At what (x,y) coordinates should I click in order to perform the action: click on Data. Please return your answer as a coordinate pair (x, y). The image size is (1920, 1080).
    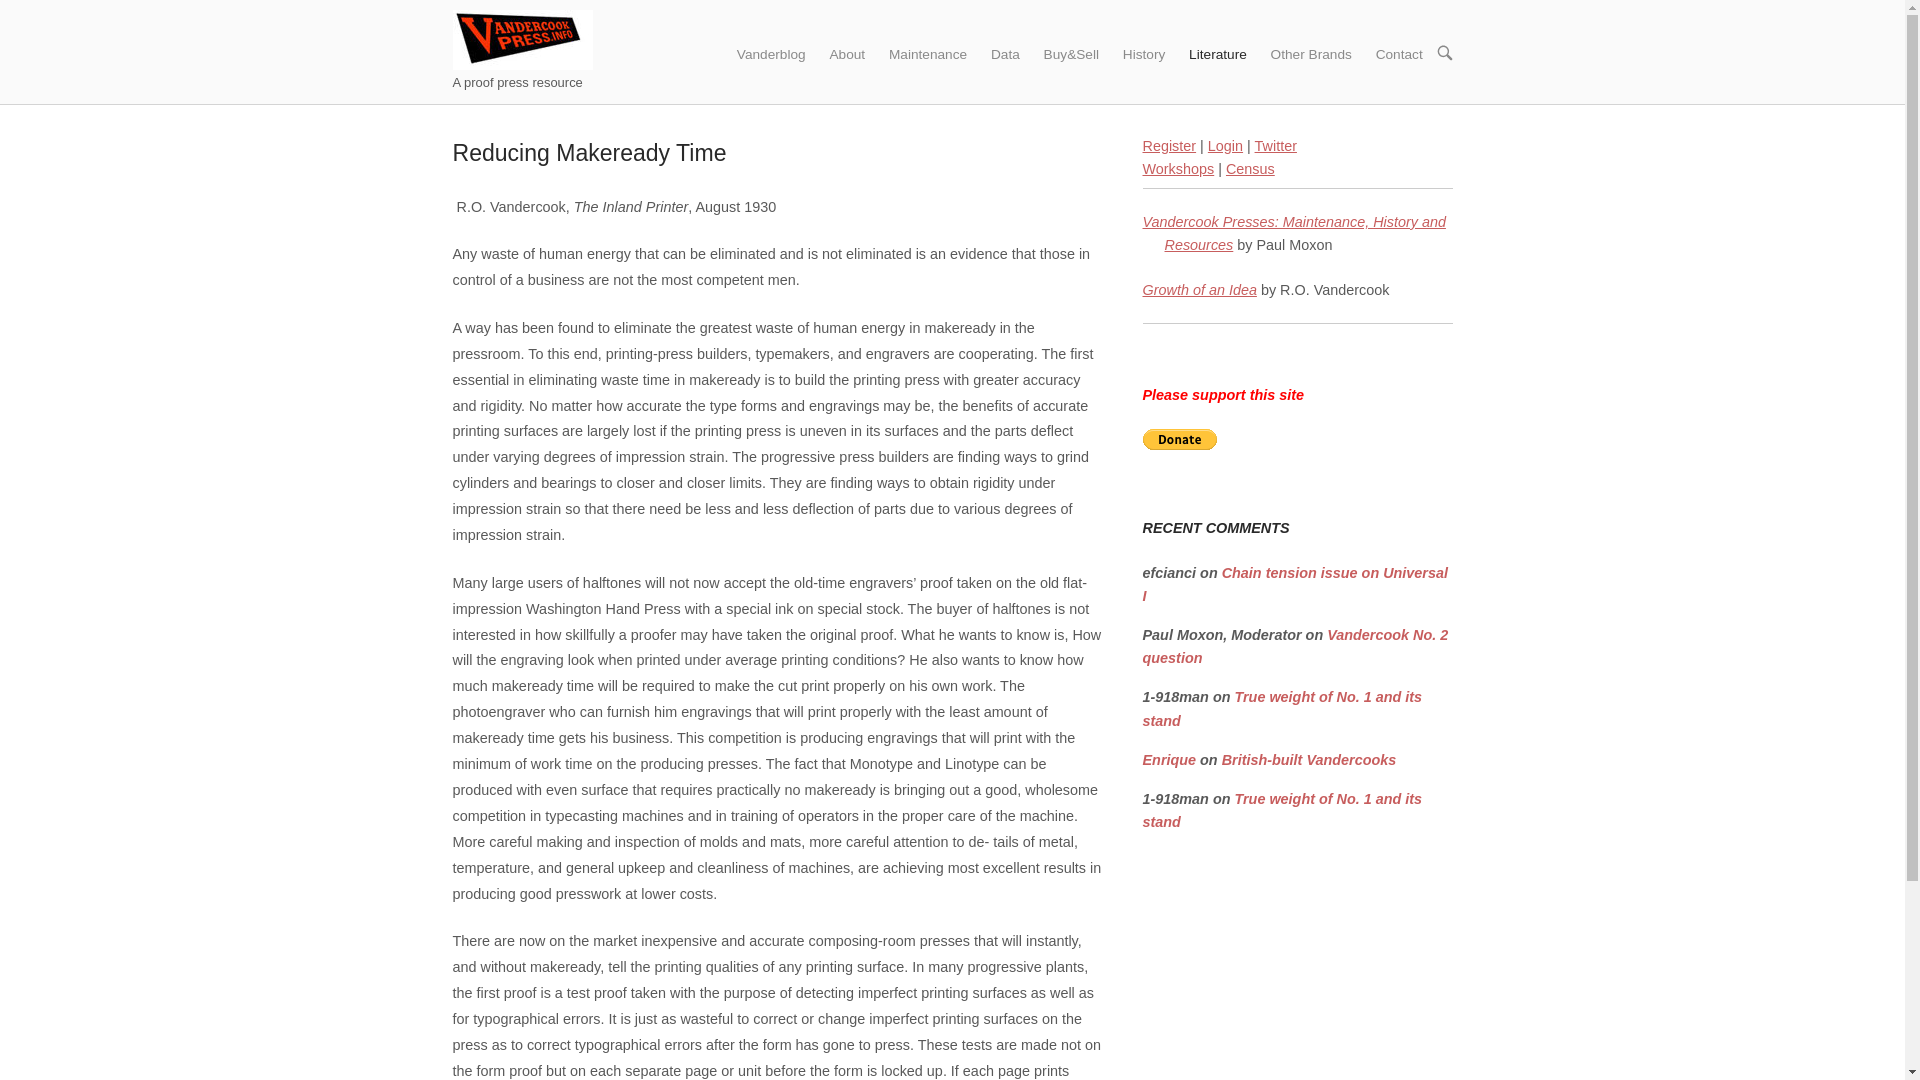
    Looking at the image, I should click on (1005, 52).